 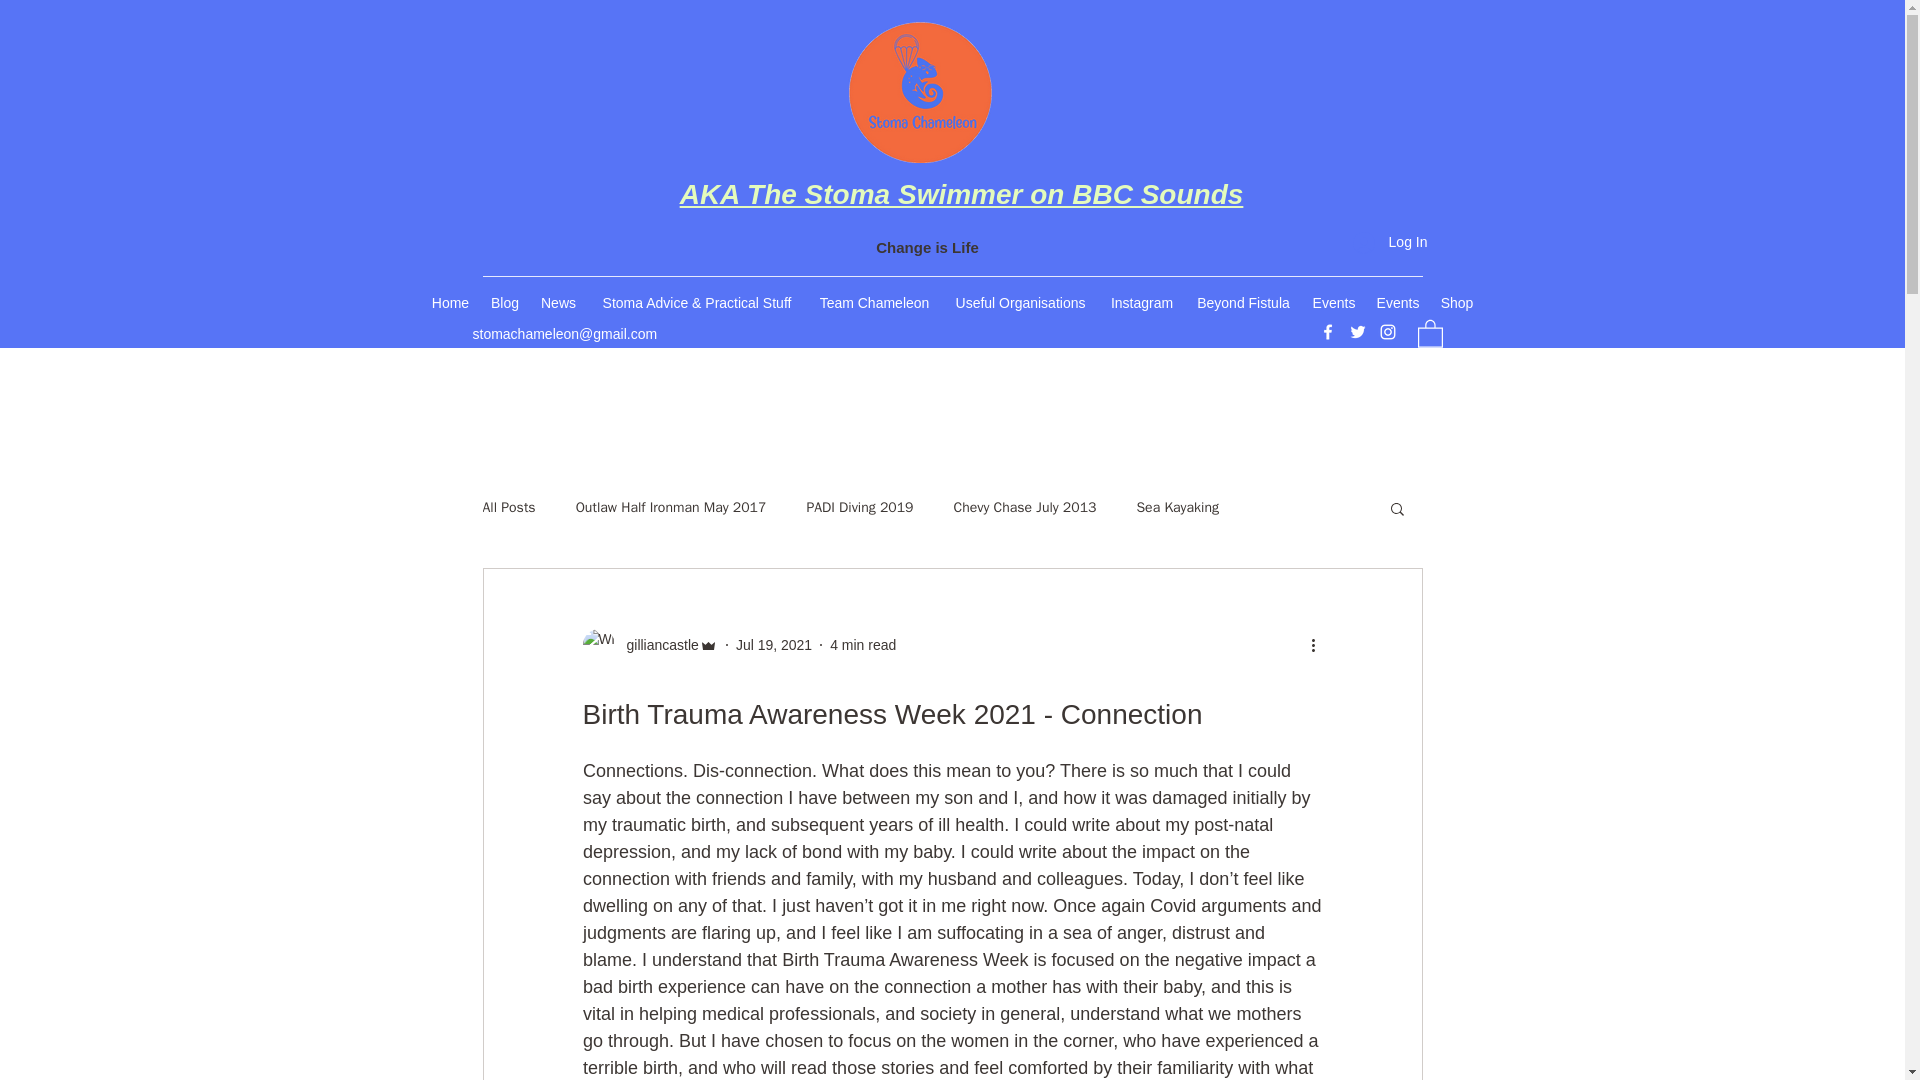 What do you see at coordinates (1020, 302) in the screenshot?
I see `Useful Organisations` at bounding box center [1020, 302].